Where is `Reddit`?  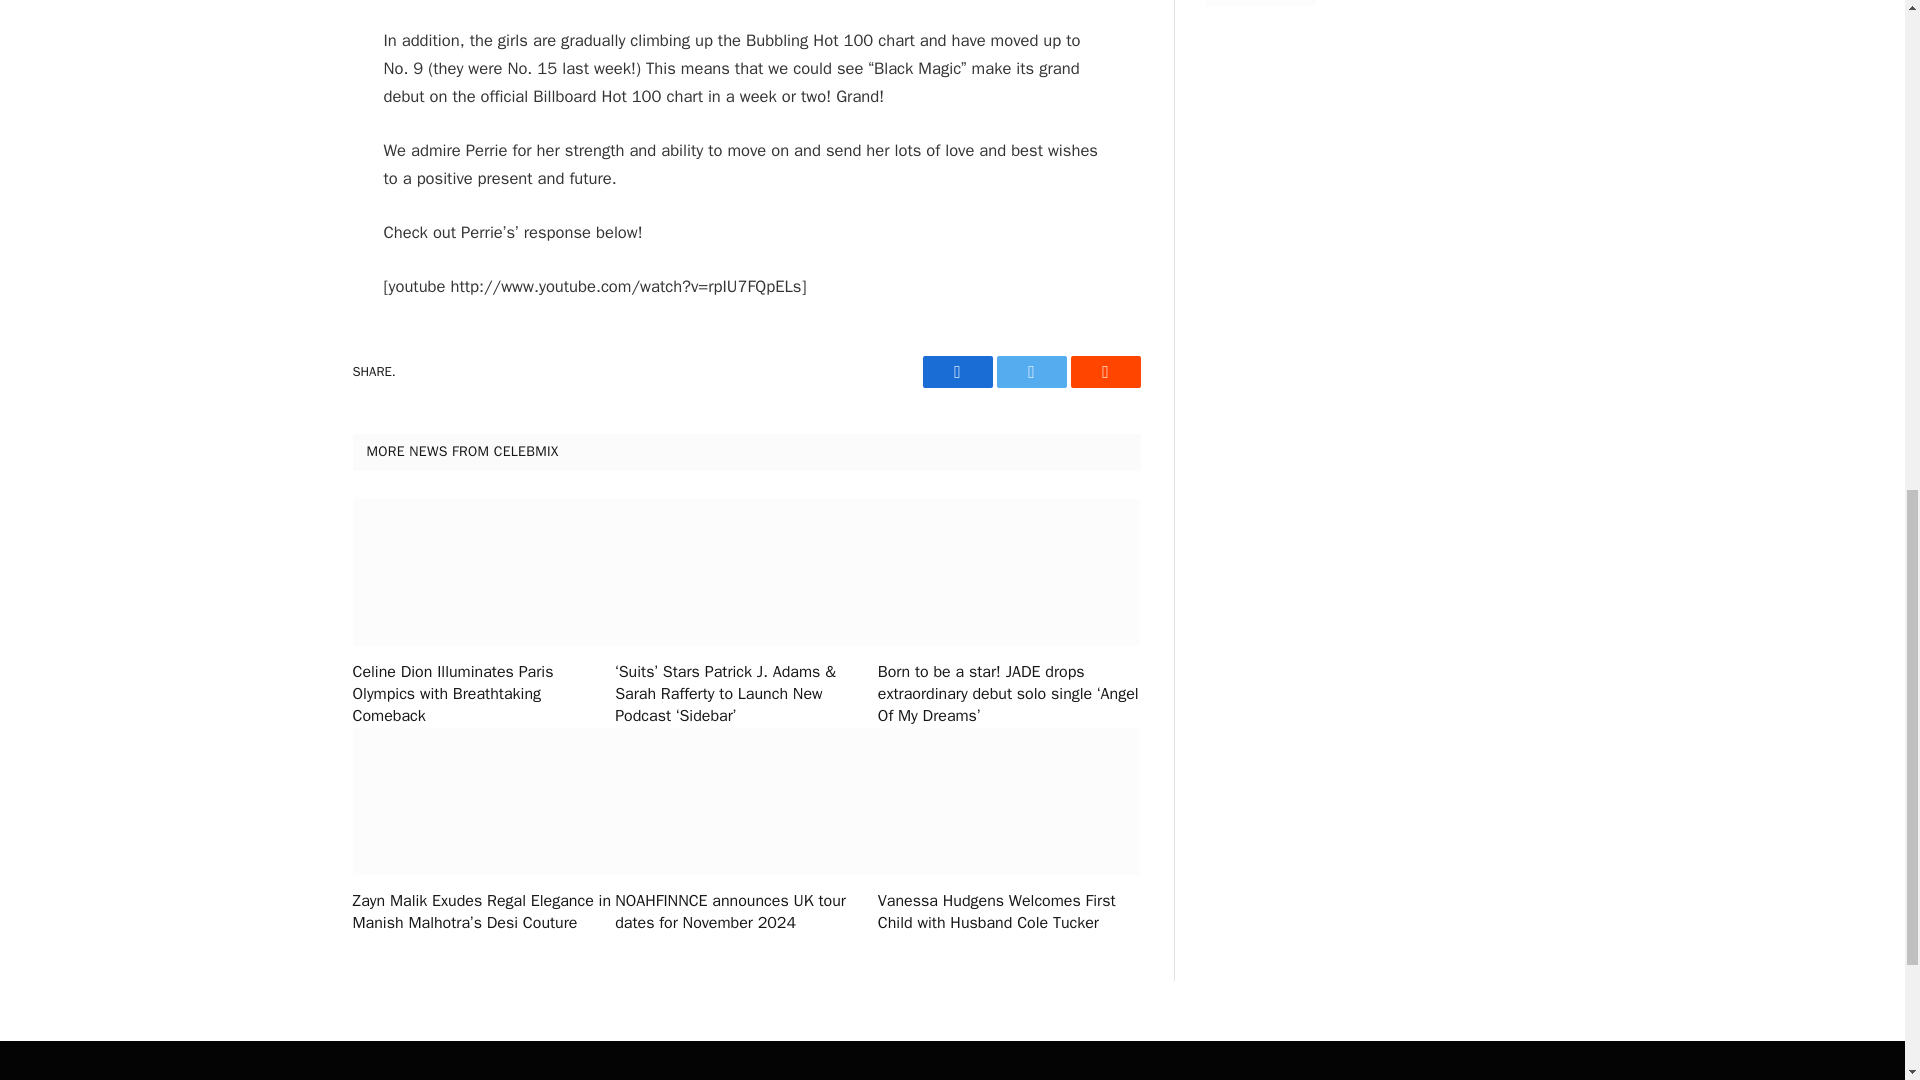
Reddit is located at coordinates (1104, 372).